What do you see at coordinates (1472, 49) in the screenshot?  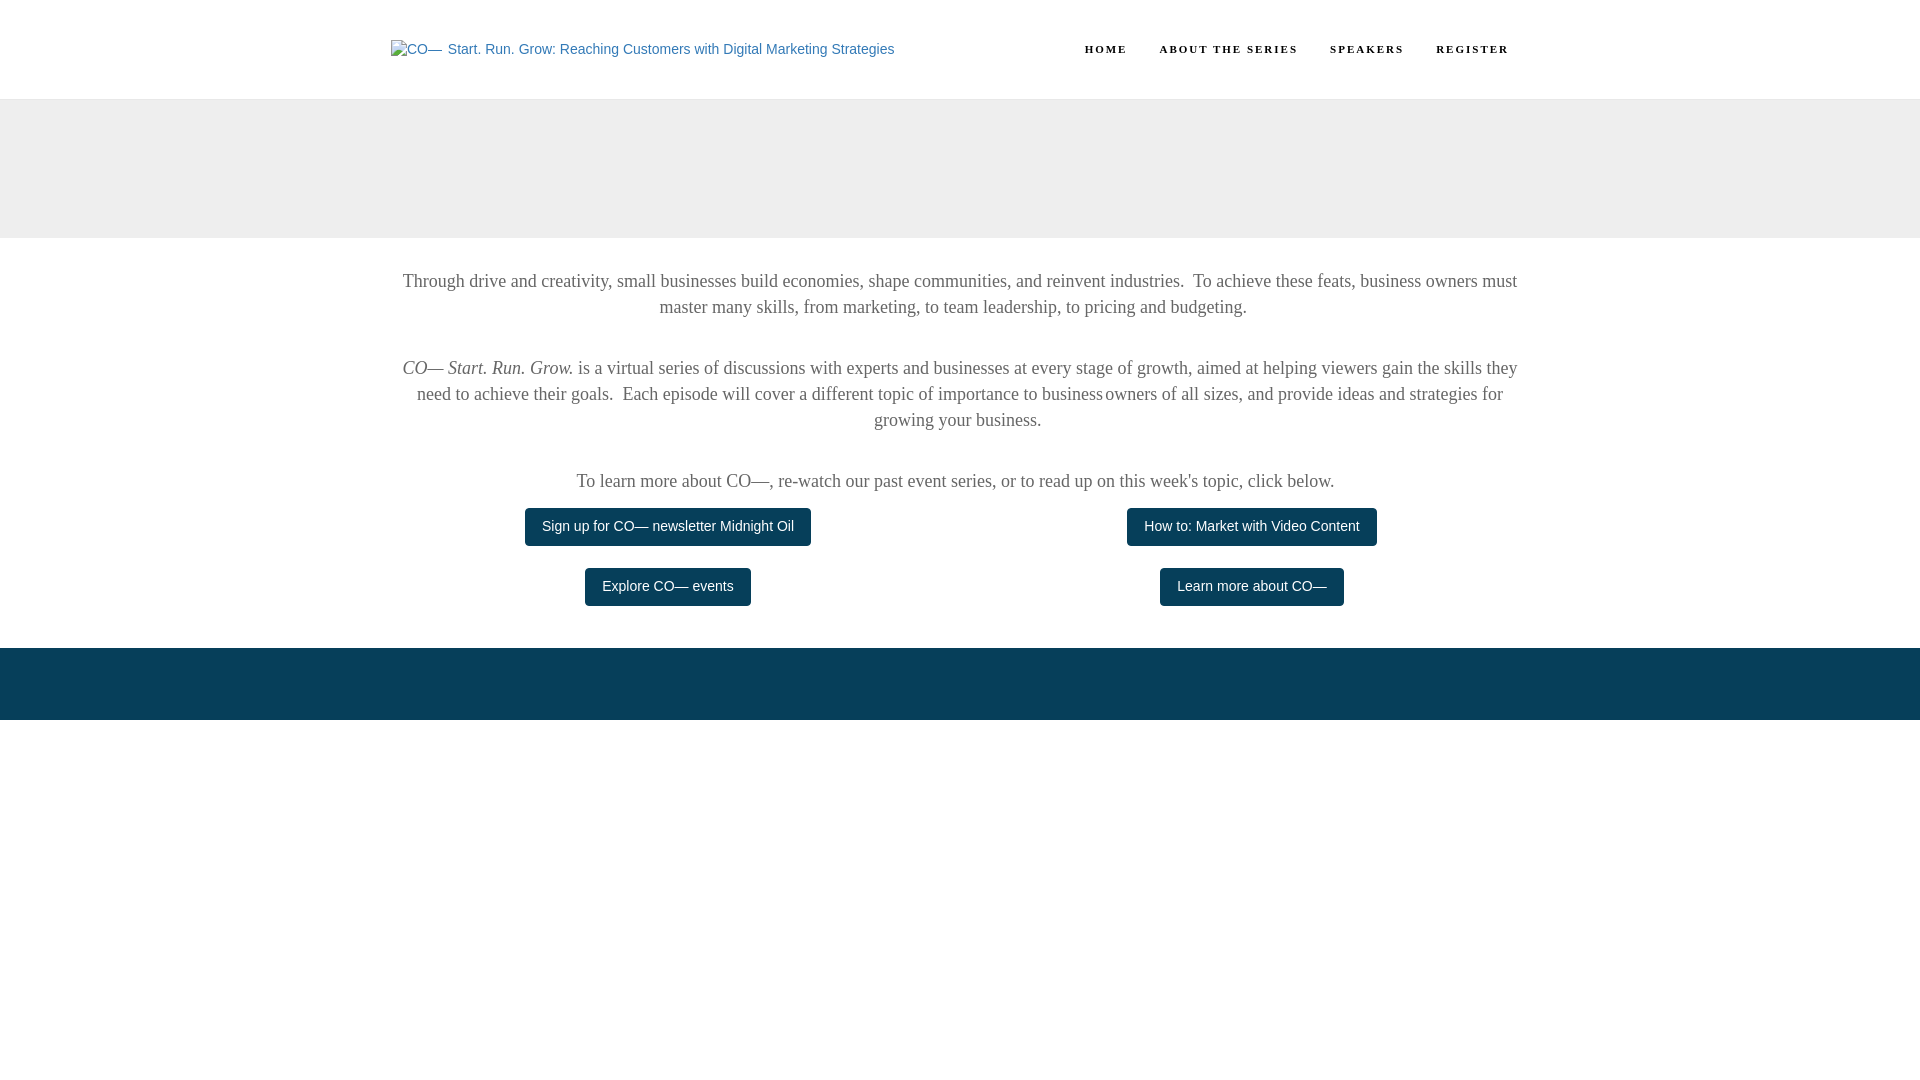 I see `REGISTER` at bounding box center [1472, 49].